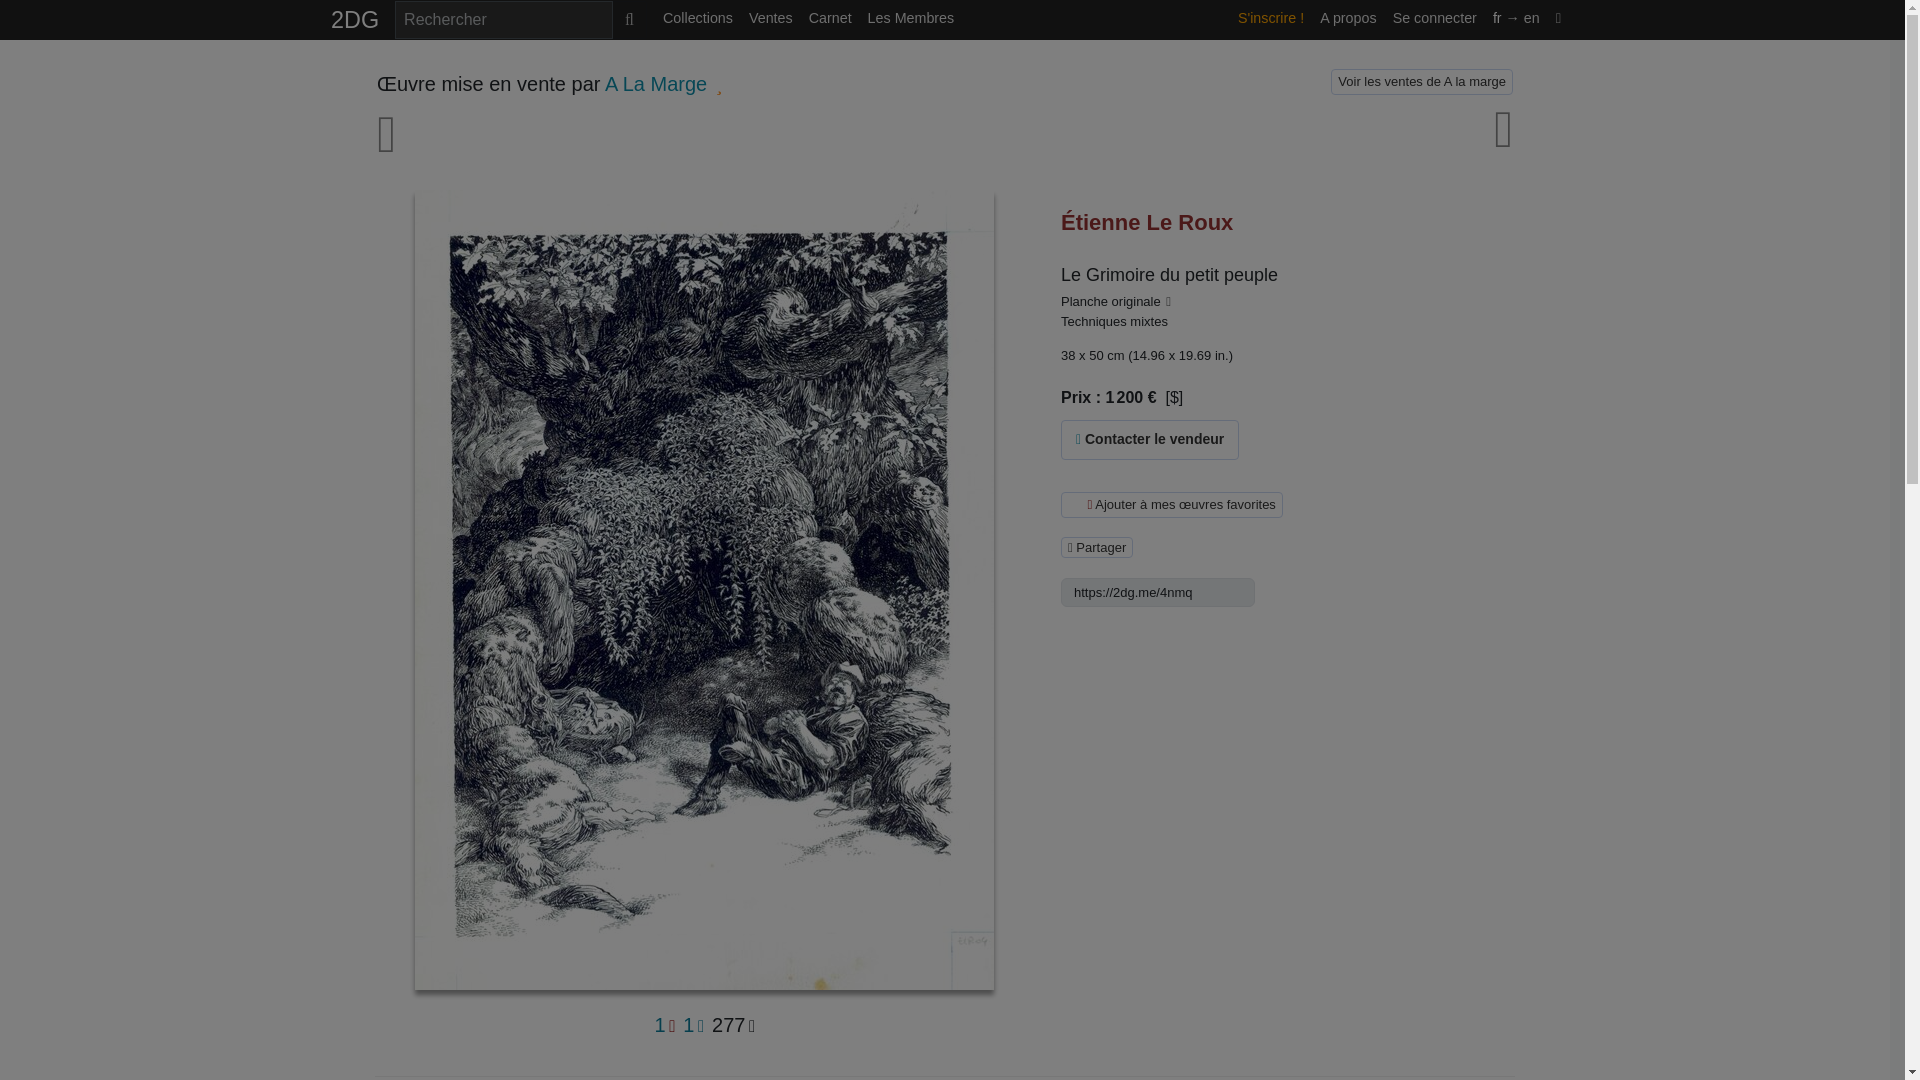  I want to click on Carnet, so click(830, 18).